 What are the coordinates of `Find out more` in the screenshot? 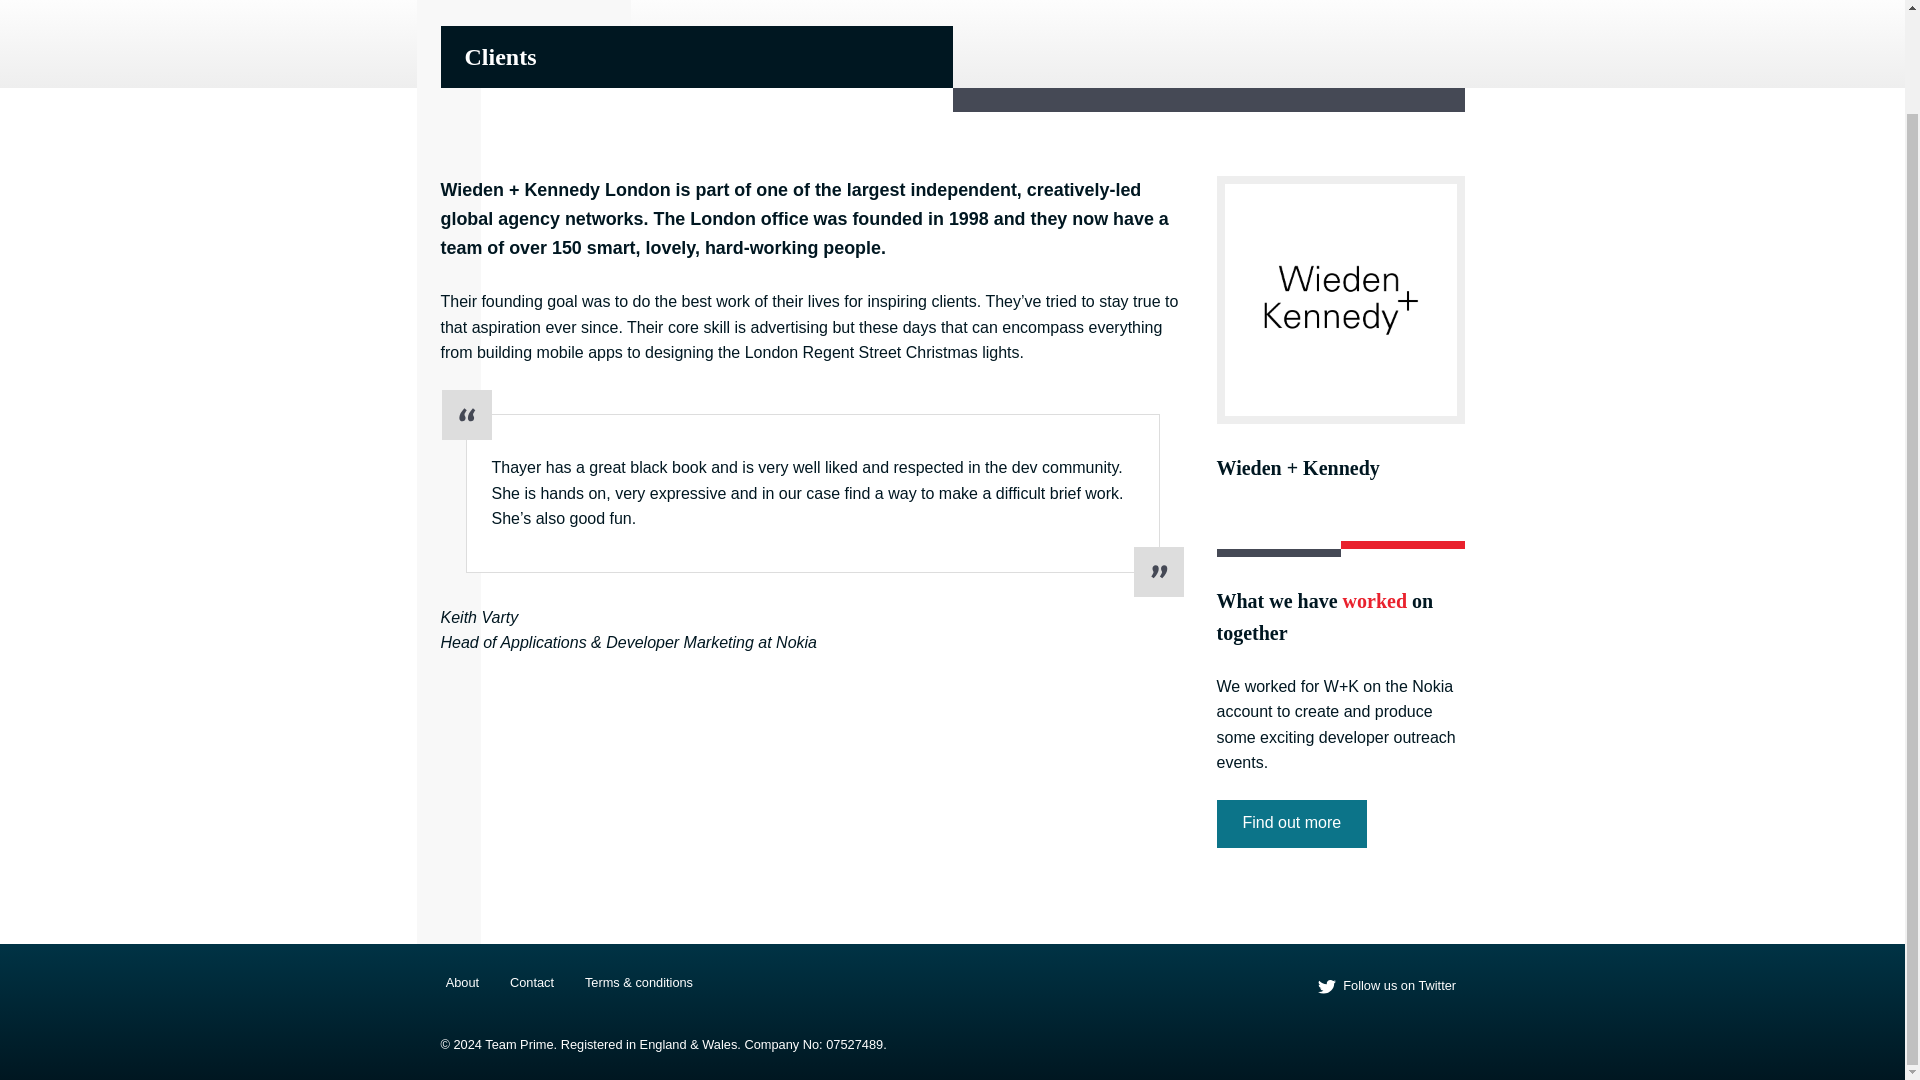 It's located at (1291, 824).